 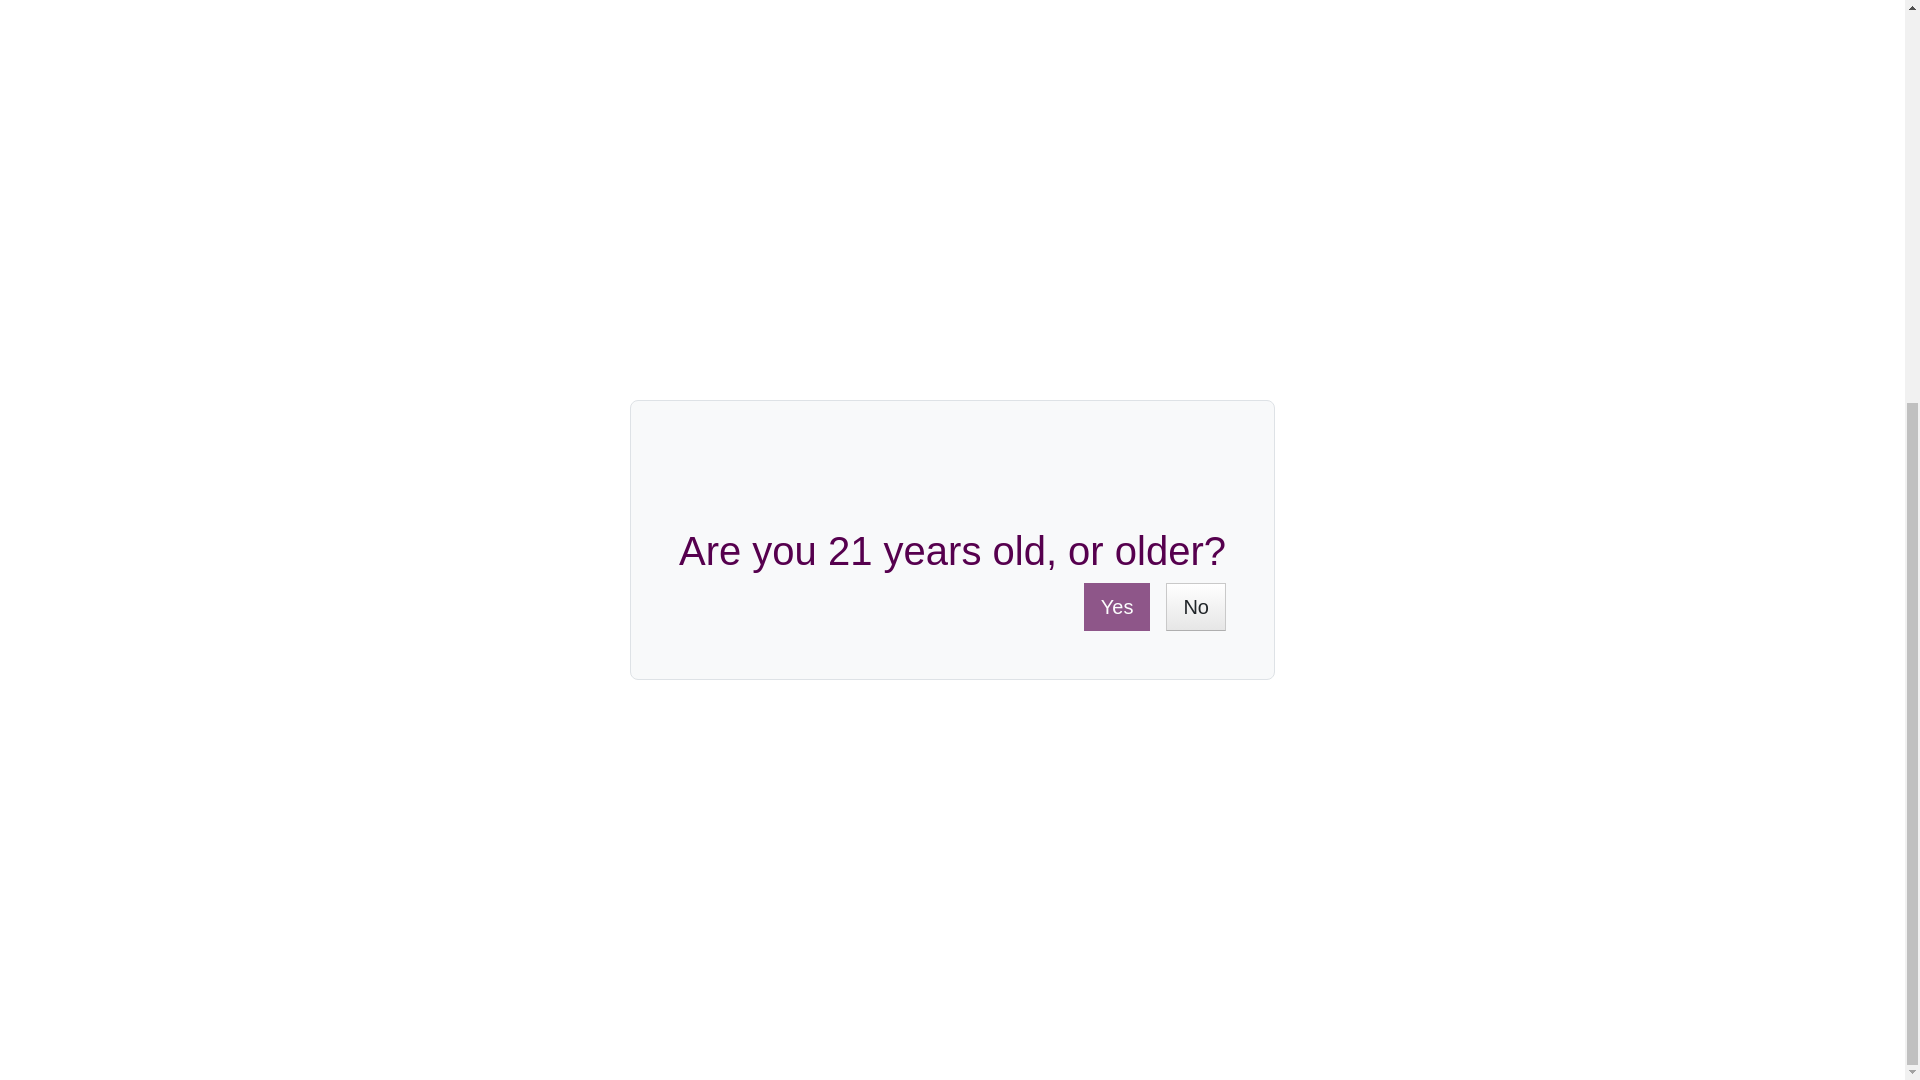 I want to click on PRIVACY POLICY, so click(x=1067, y=690).